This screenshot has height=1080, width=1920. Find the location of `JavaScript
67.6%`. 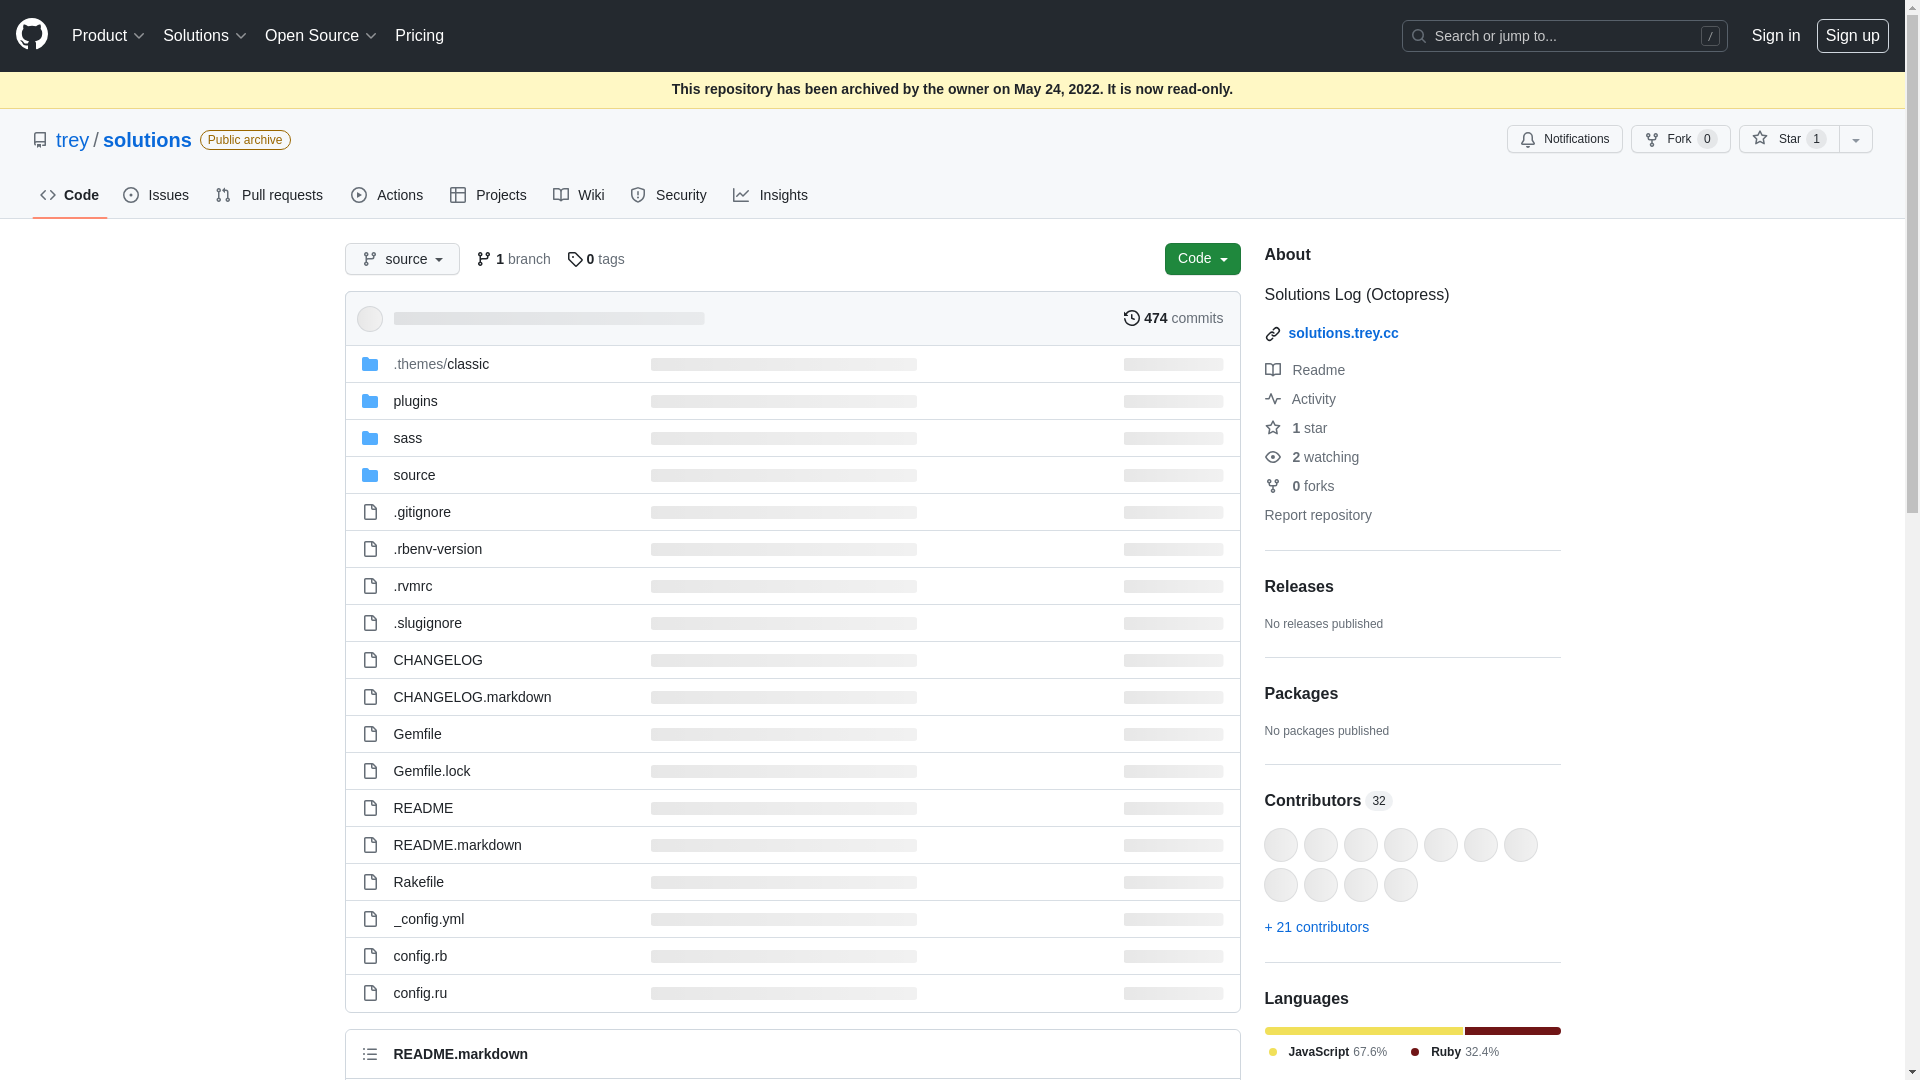

JavaScript
67.6% is located at coordinates (1326, 1052).